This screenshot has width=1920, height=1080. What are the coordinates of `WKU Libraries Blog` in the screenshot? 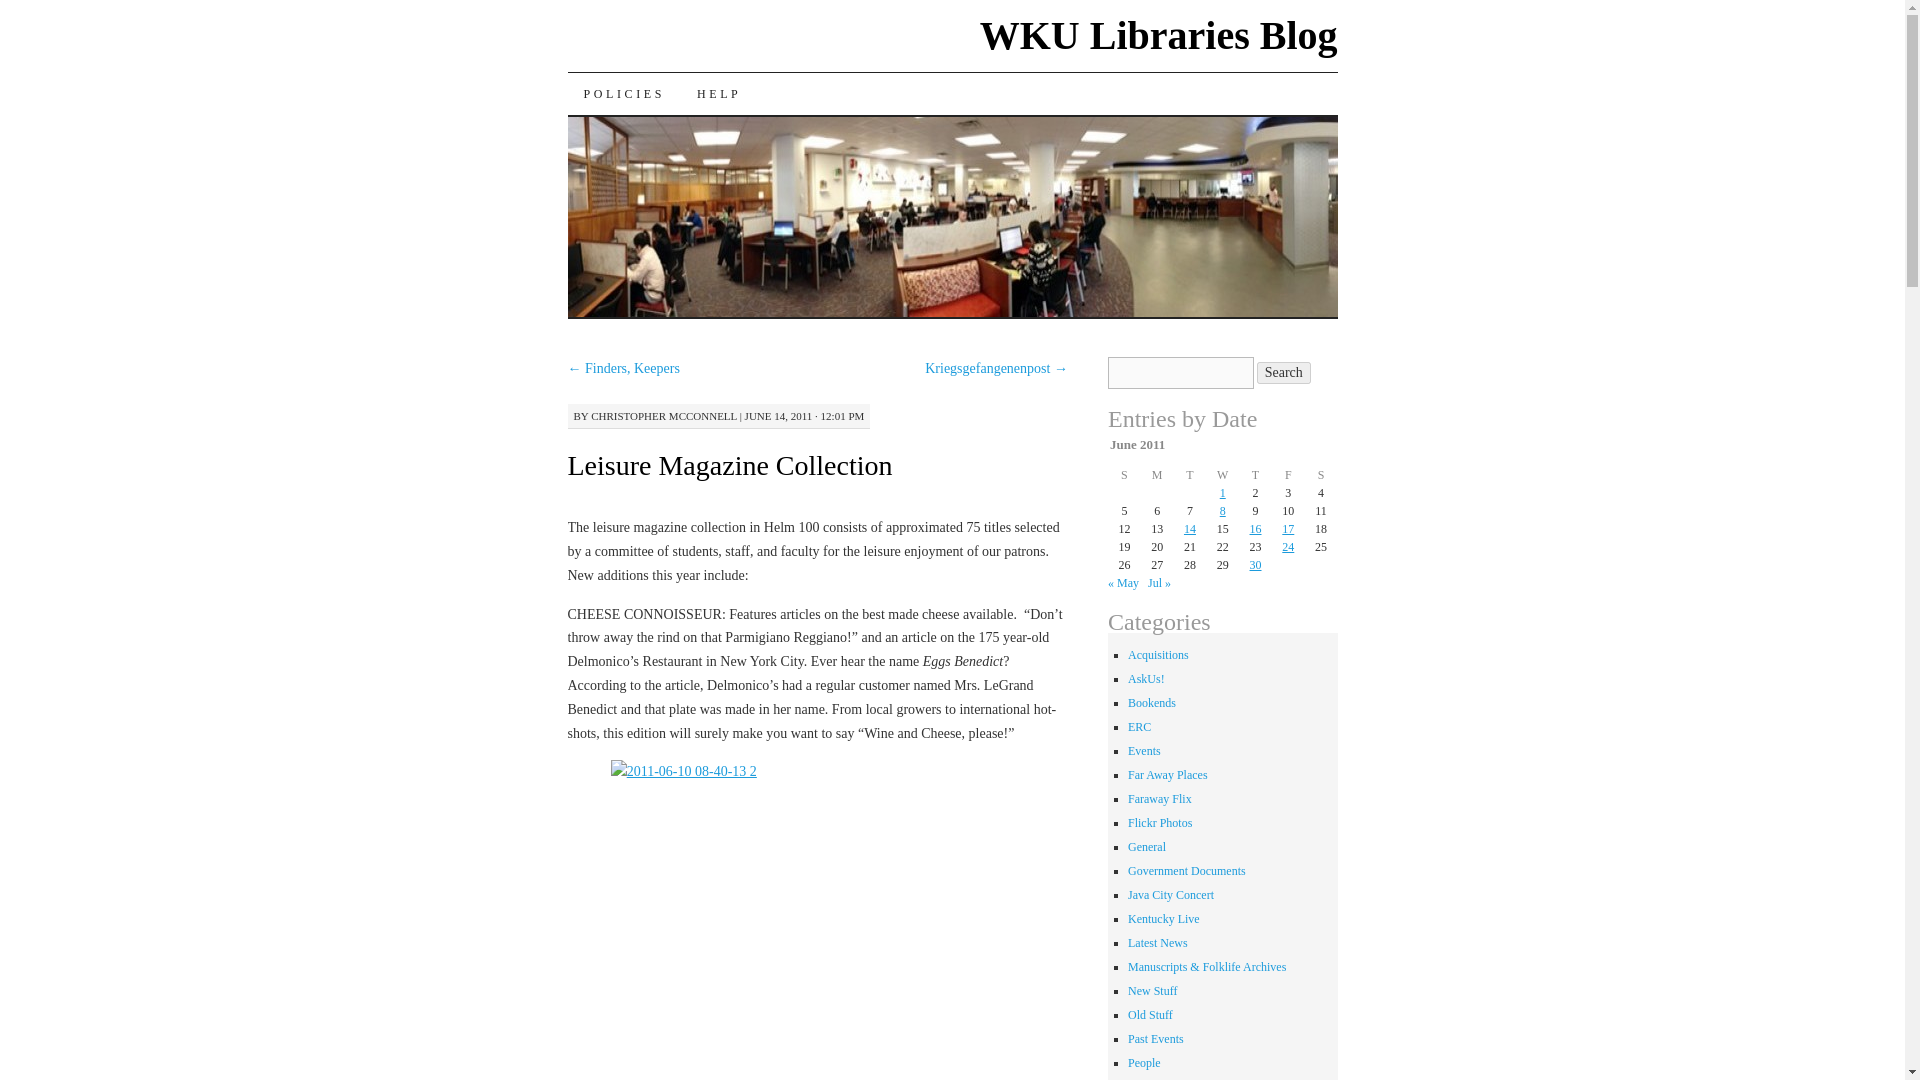 It's located at (1158, 35).